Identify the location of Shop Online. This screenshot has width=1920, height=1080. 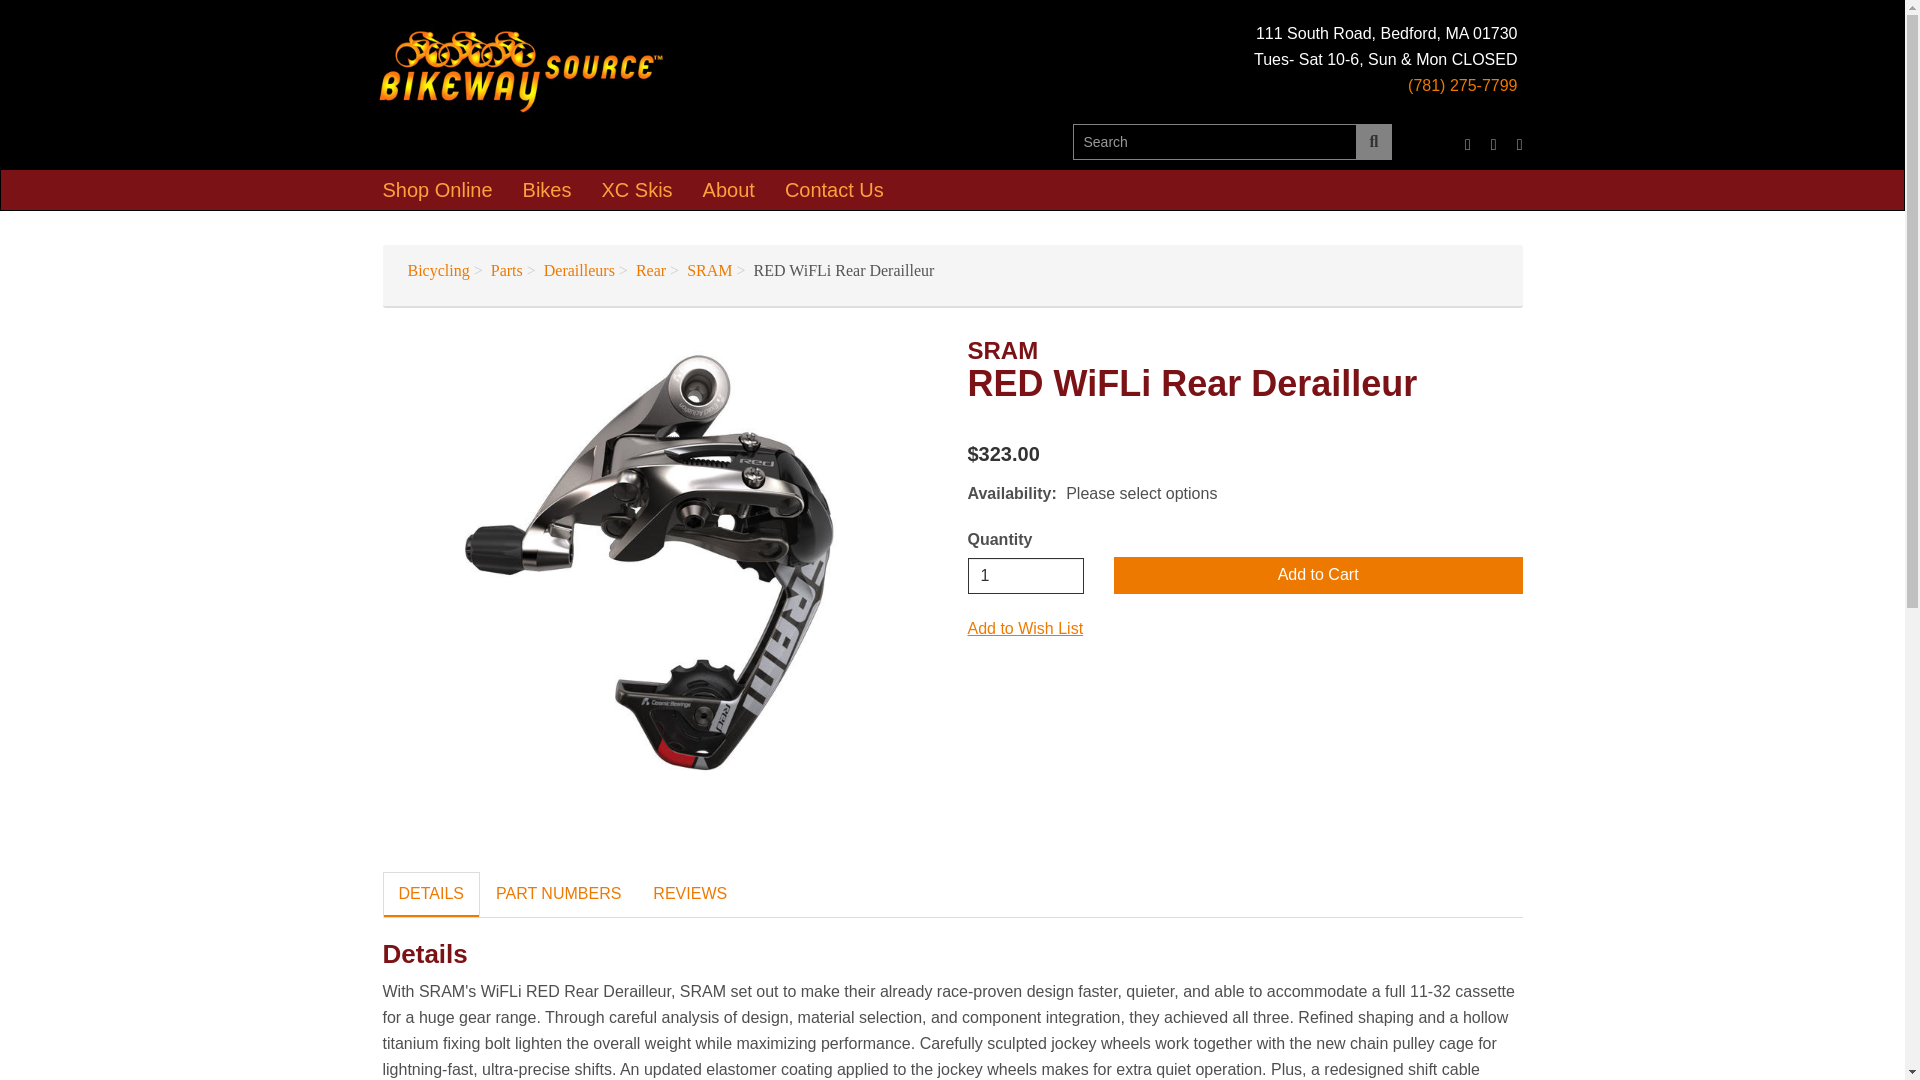
(438, 189).